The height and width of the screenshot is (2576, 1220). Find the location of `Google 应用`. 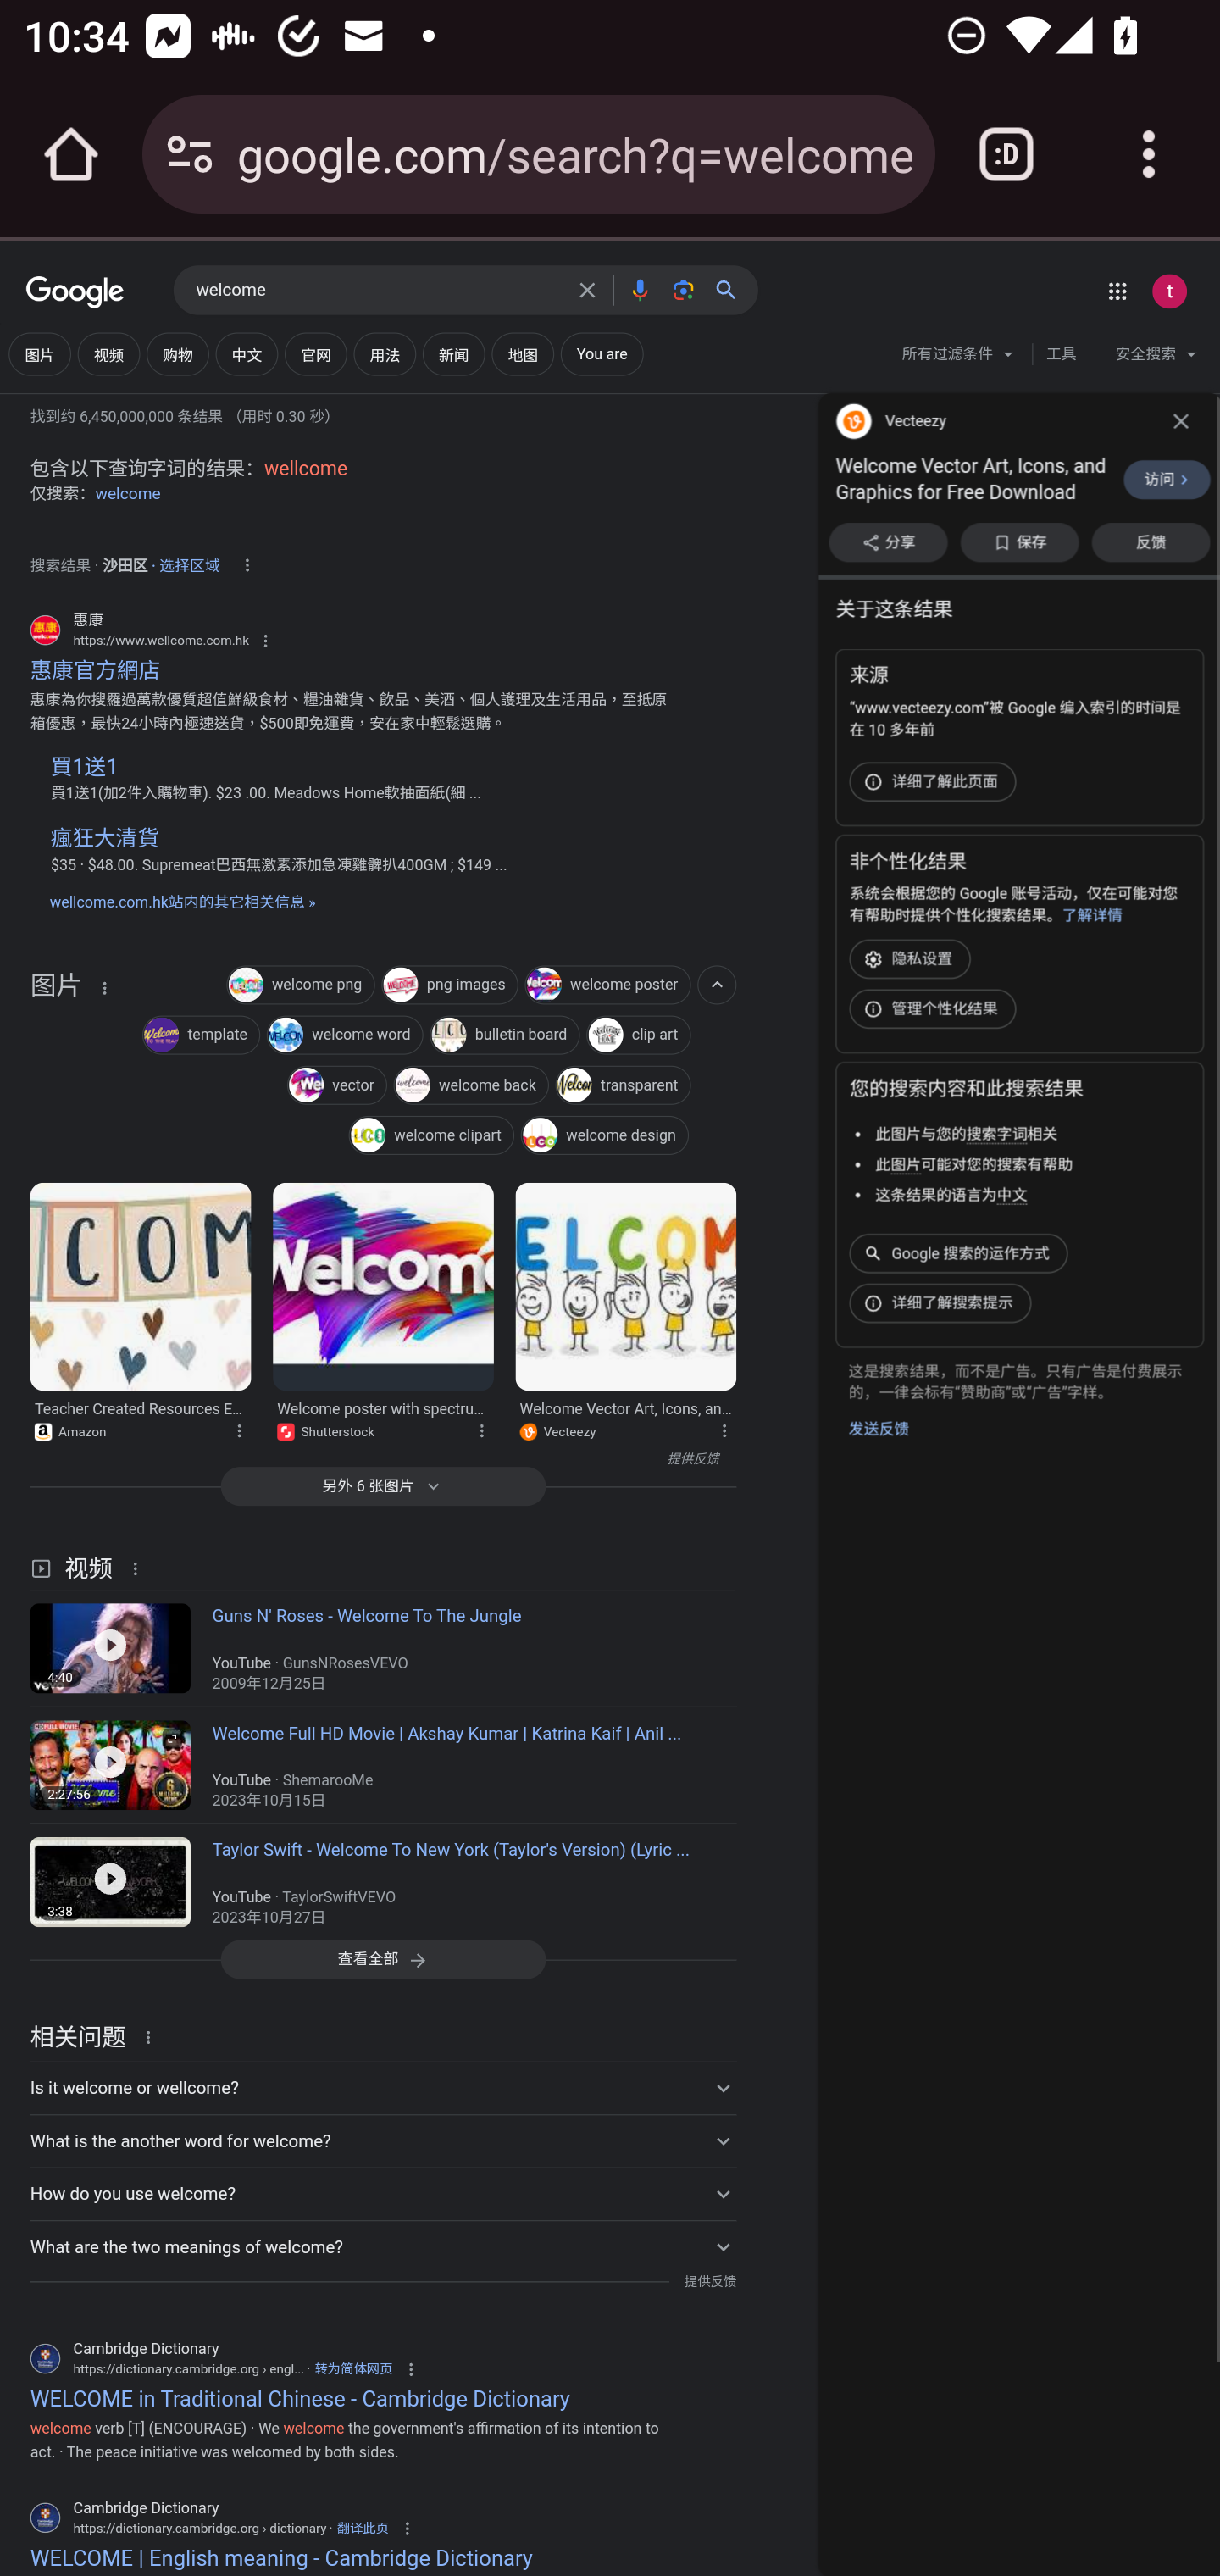

Google 应用 is located at coordinates (1117, 291).